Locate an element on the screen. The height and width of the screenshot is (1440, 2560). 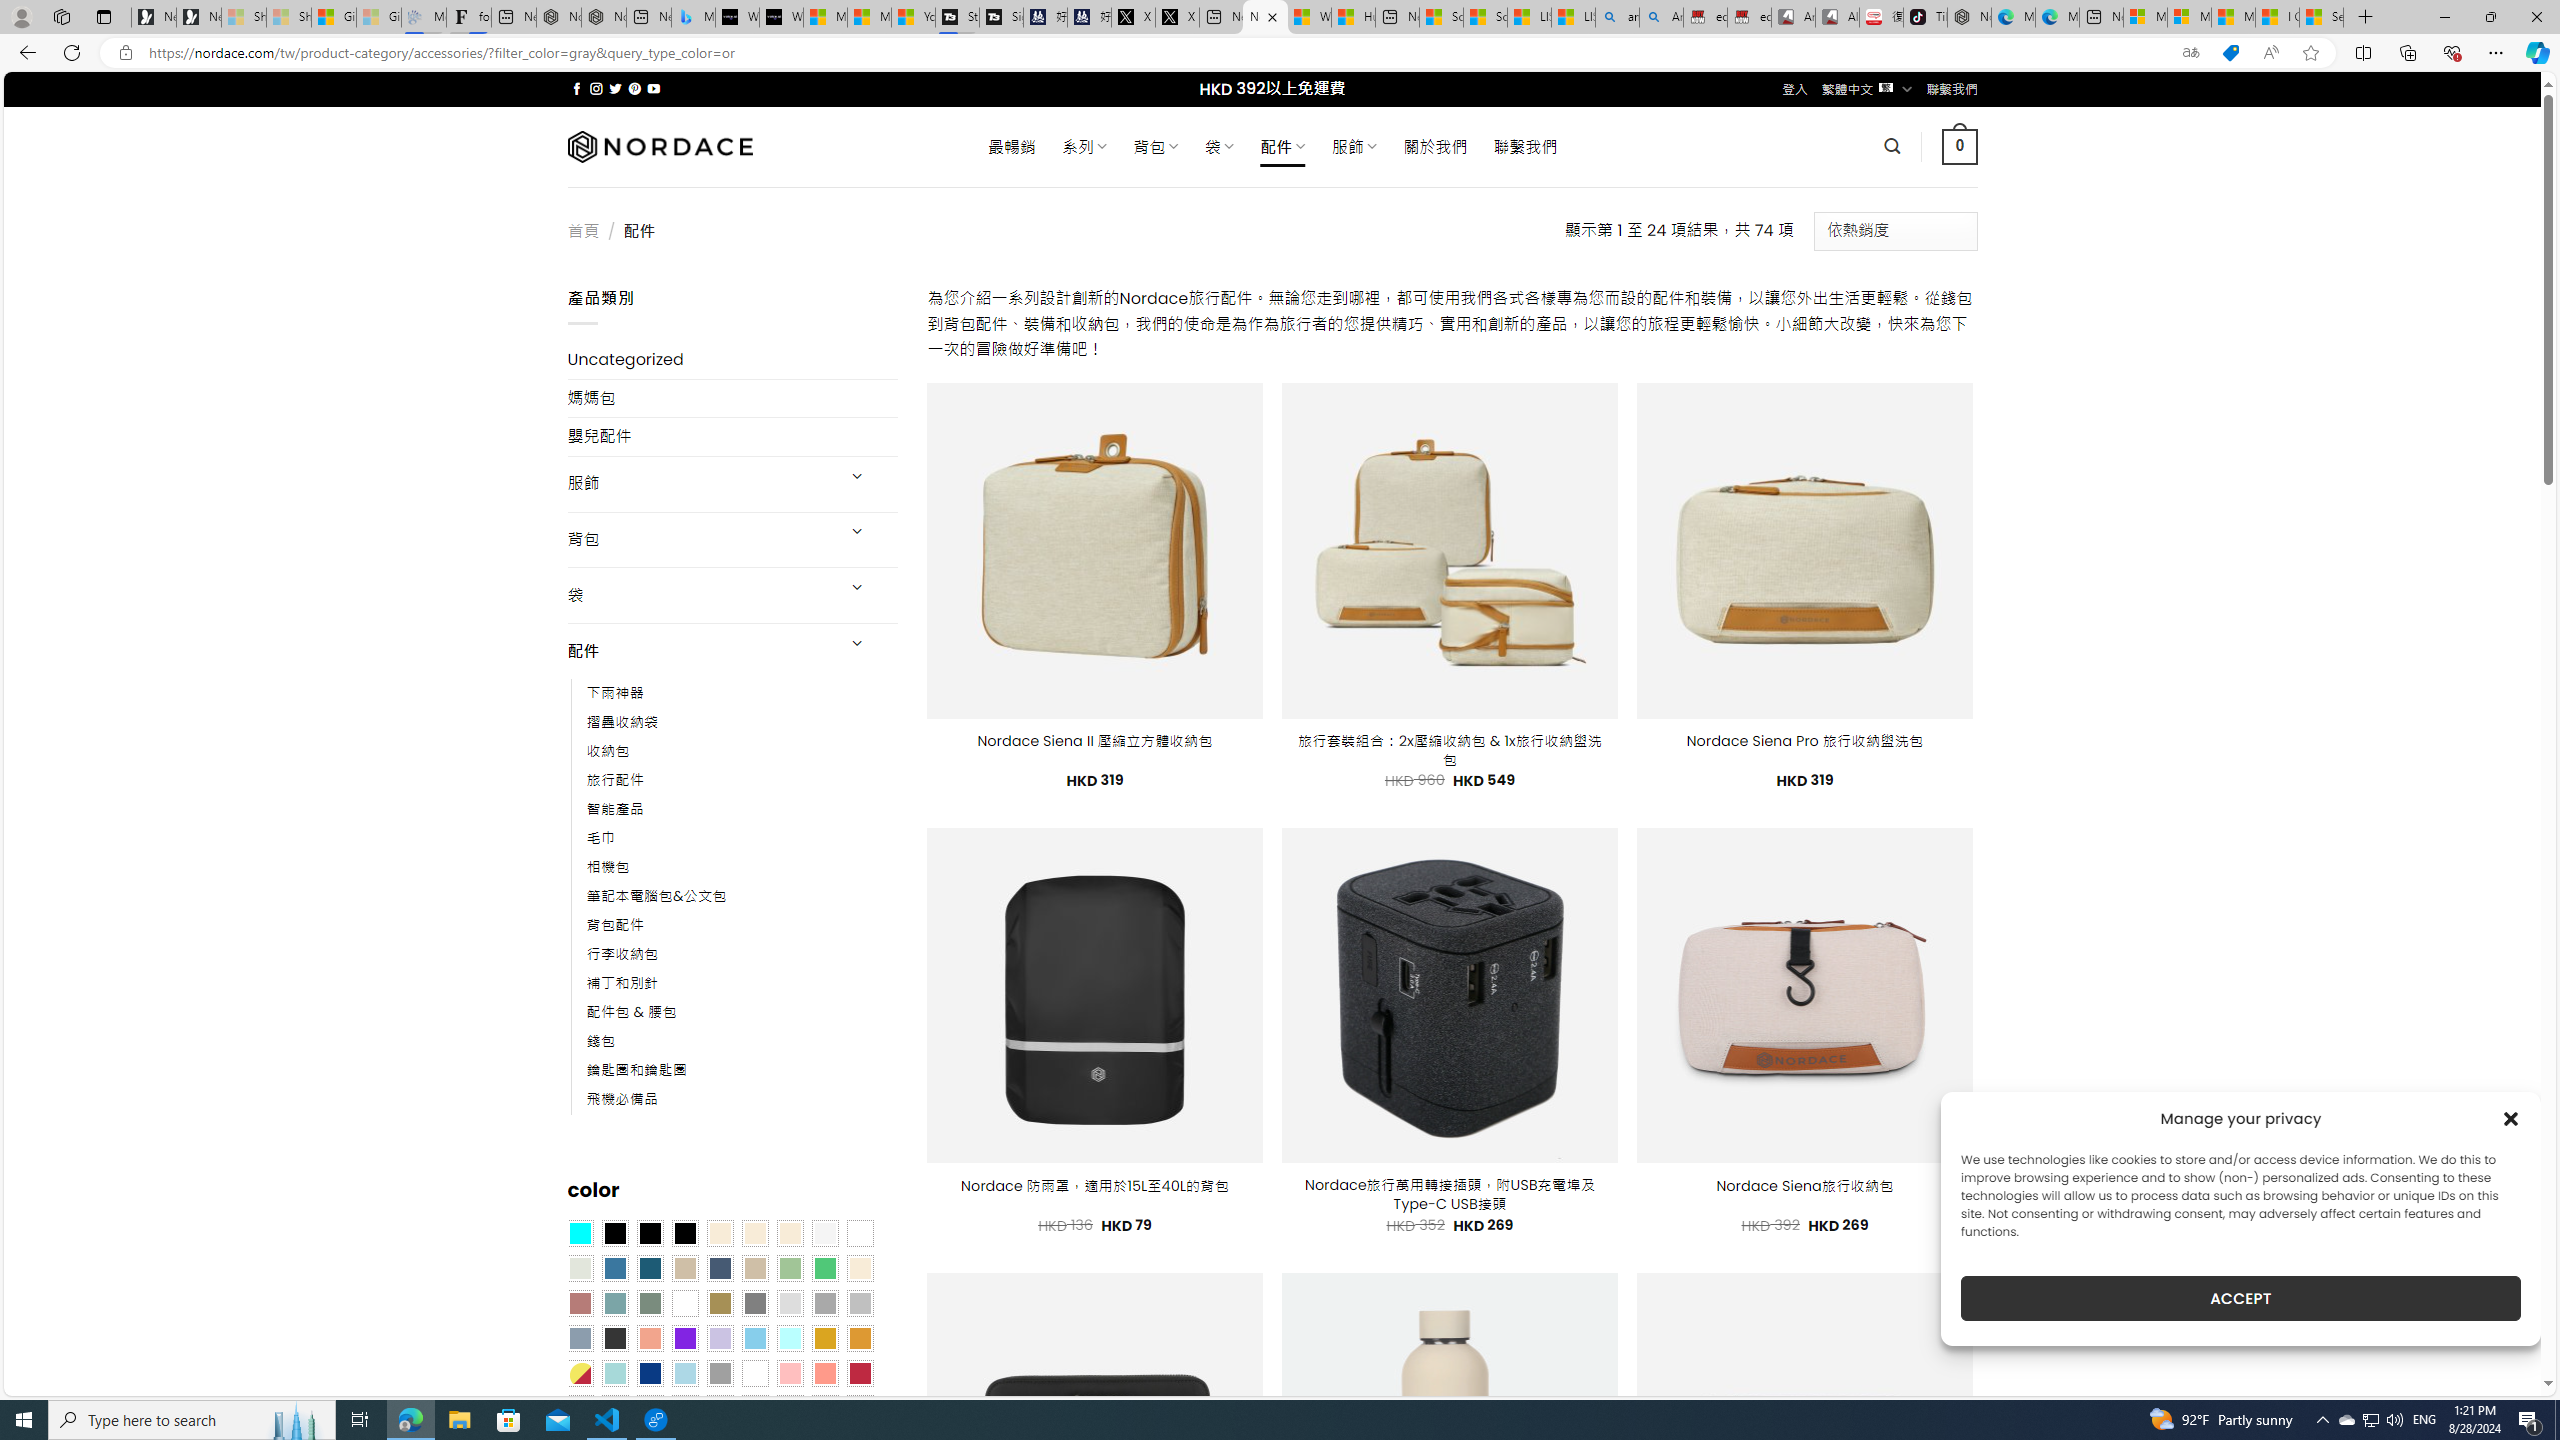
Microsoft account | Privacy is located at coordinates (2188, 17).